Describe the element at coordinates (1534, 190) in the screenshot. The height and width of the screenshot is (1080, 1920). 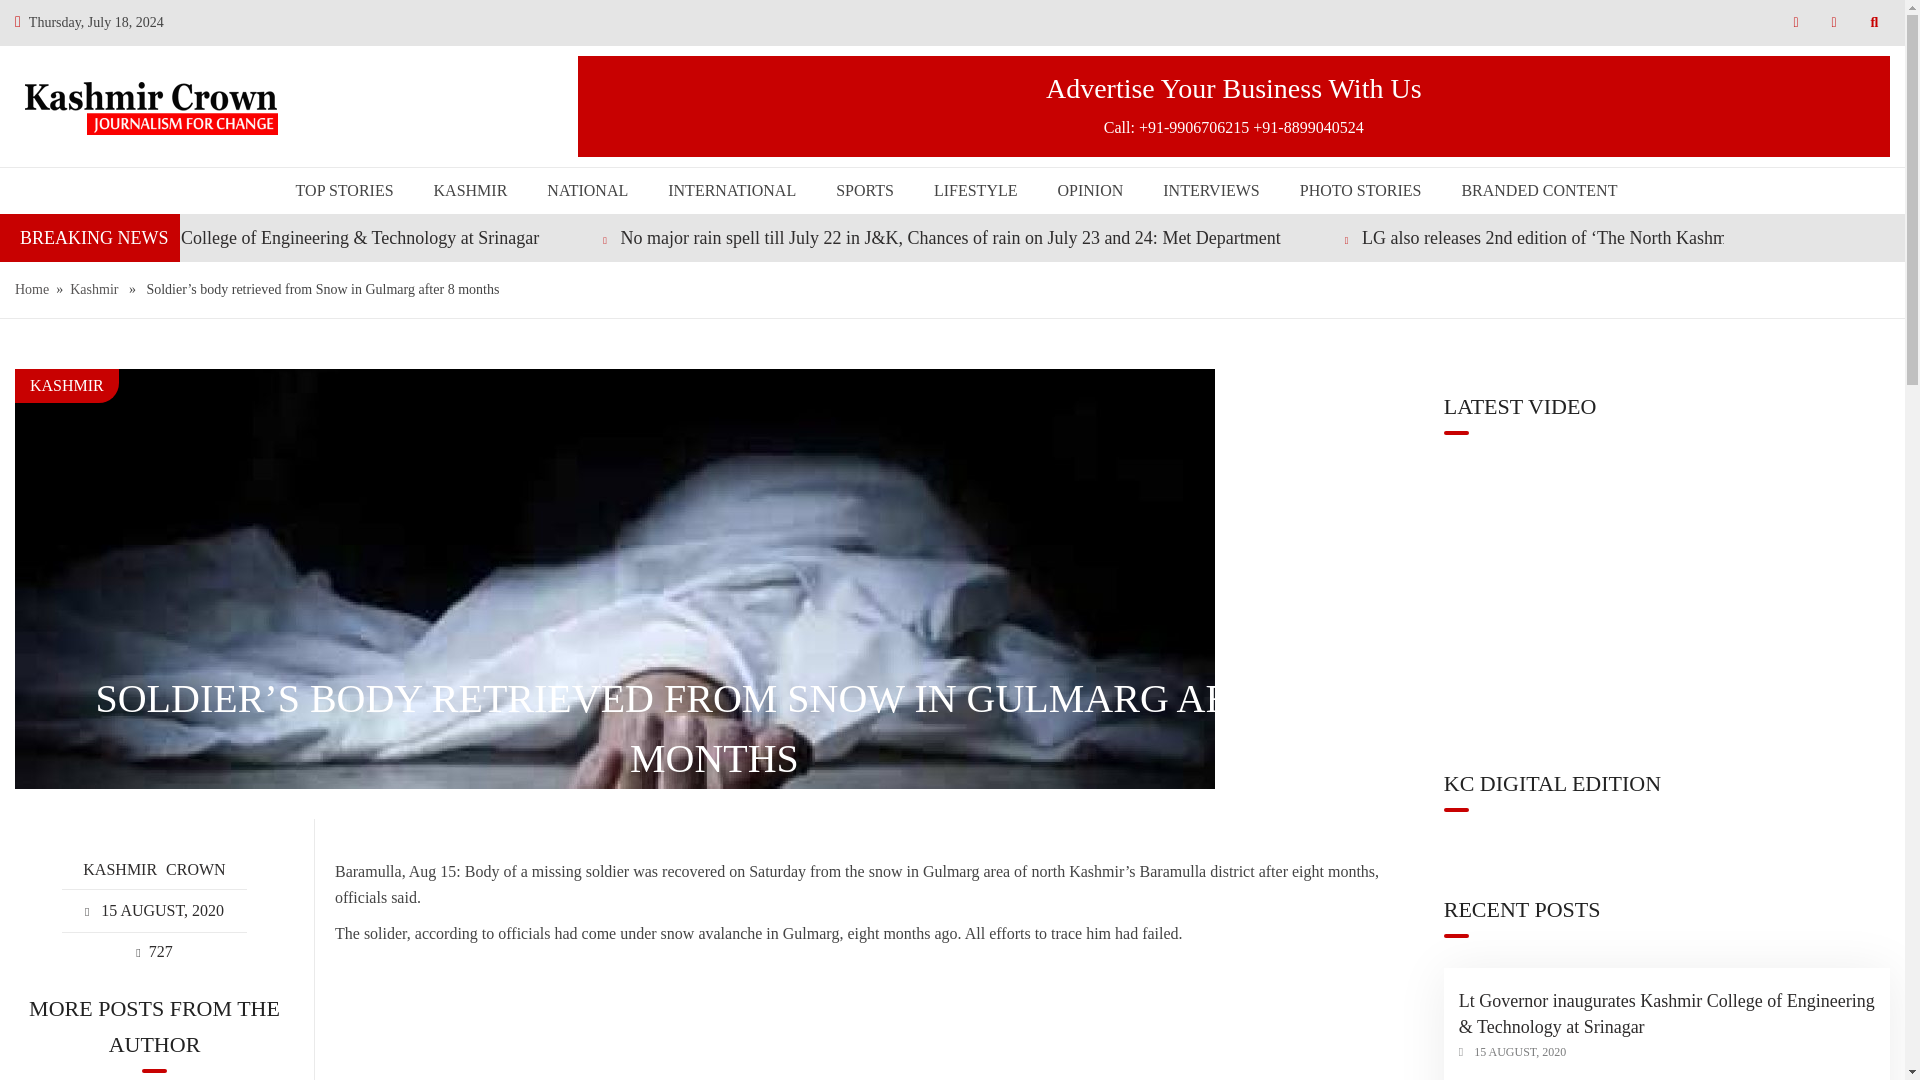
I see `Branded Content` at that location.